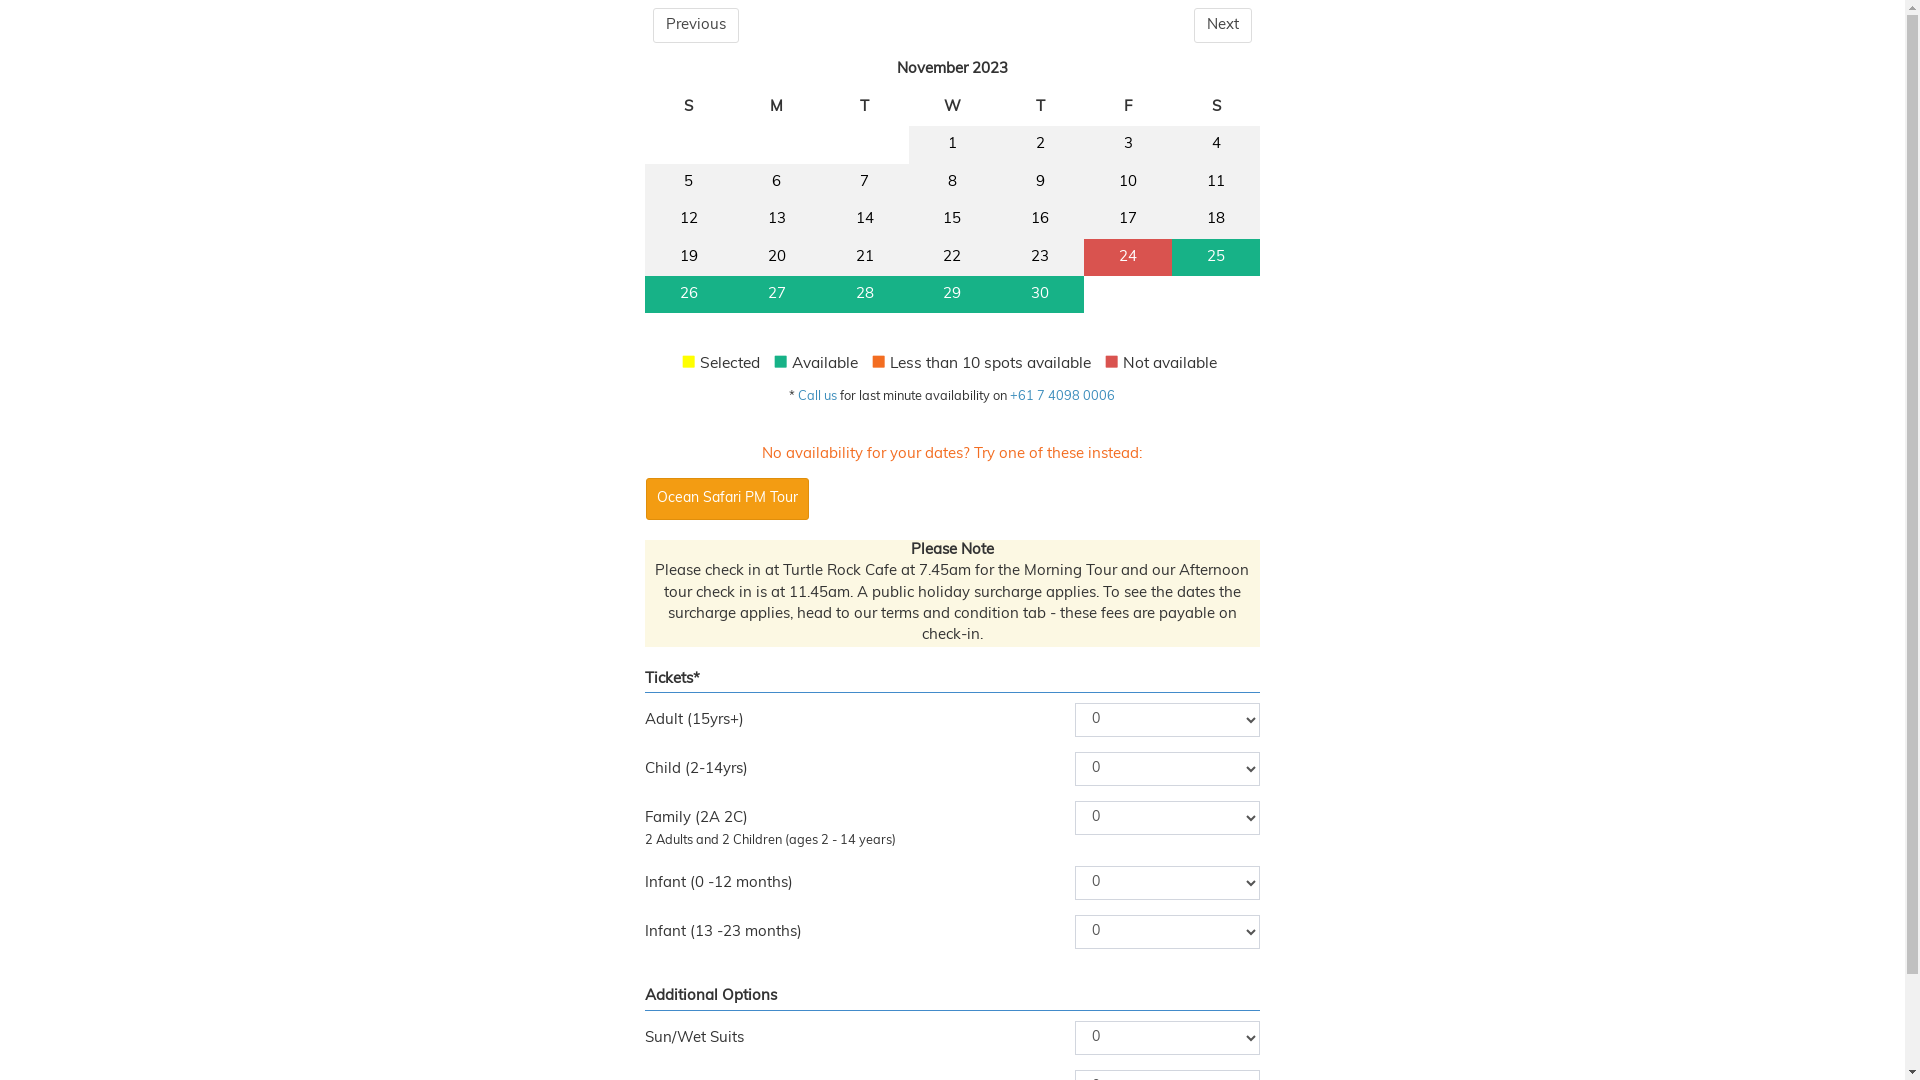 This screenshot has height=1080, width=1920. What do you see at coordinates (1223, 26) in the screenshot?
I see `Next` at bounding box center [1223, 26].